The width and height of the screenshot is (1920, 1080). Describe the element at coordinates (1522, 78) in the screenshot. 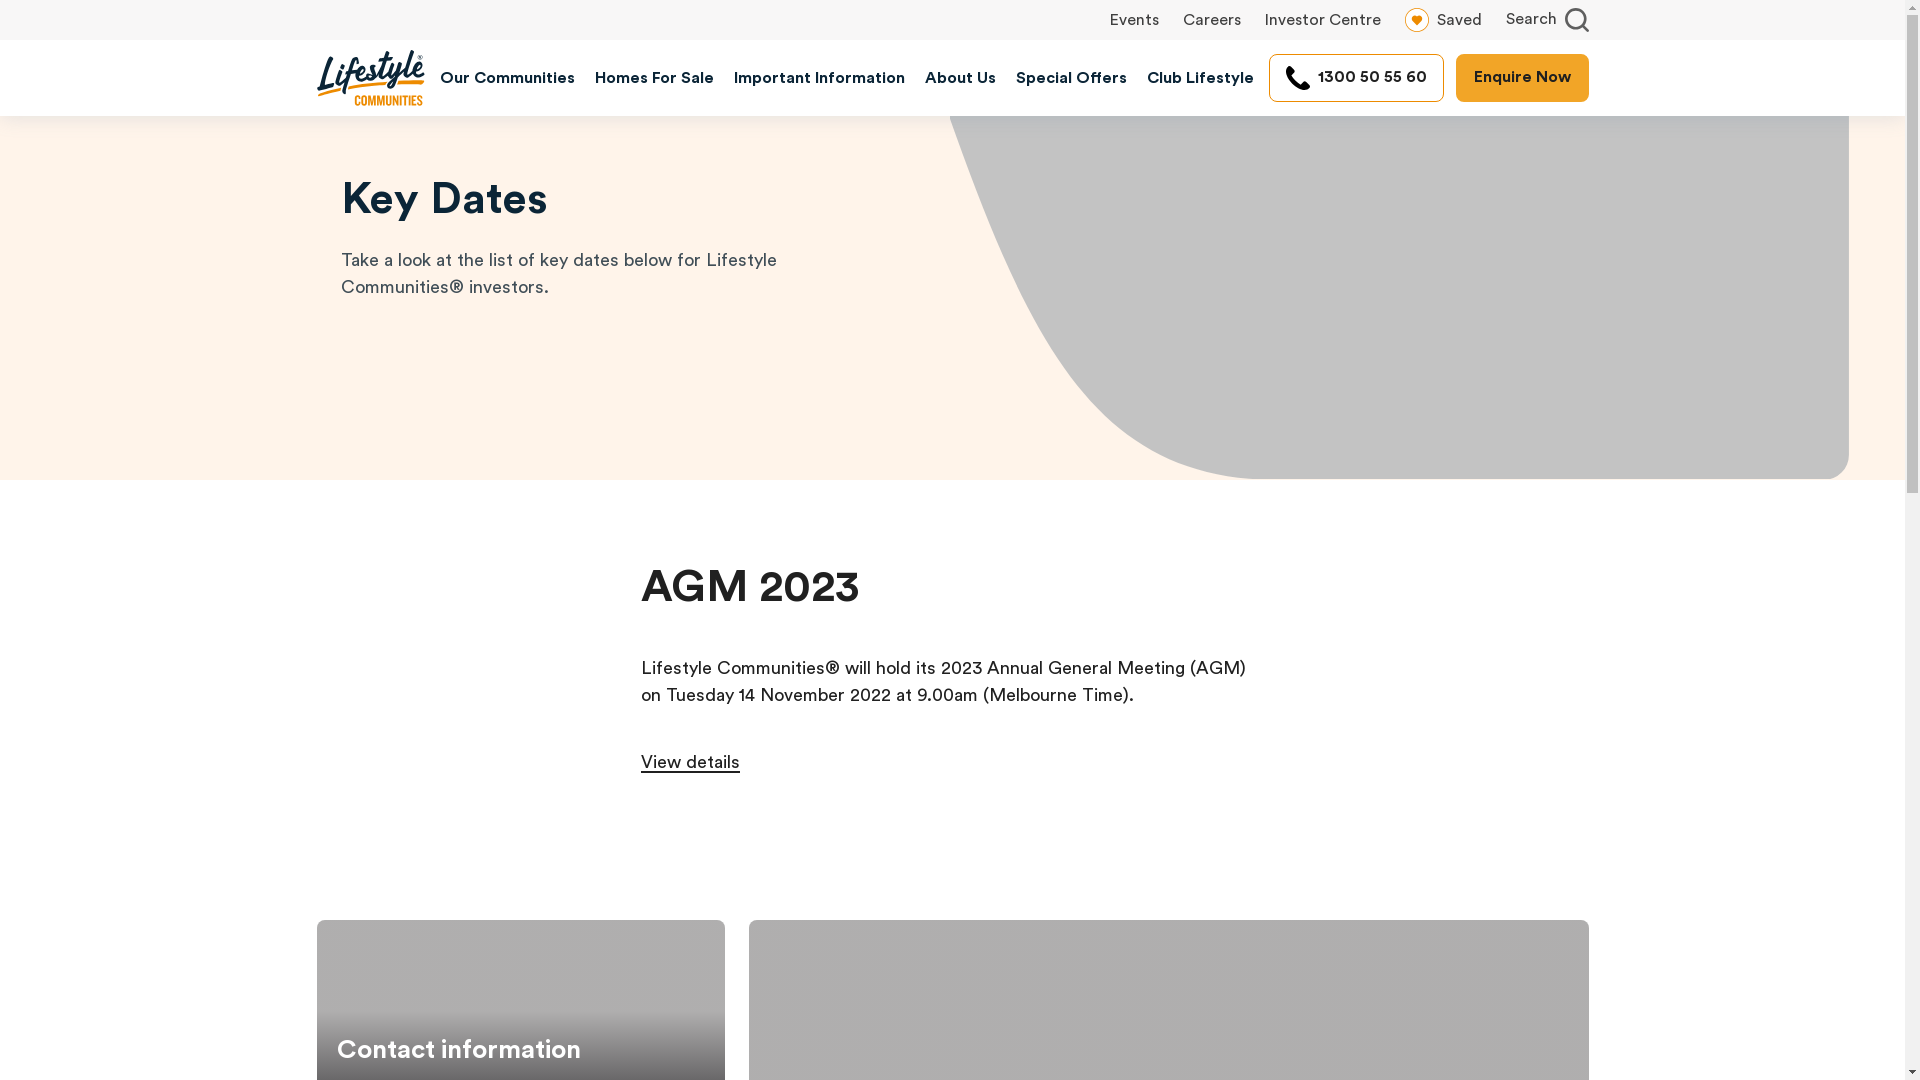

I see `Enquire Now` at that location.